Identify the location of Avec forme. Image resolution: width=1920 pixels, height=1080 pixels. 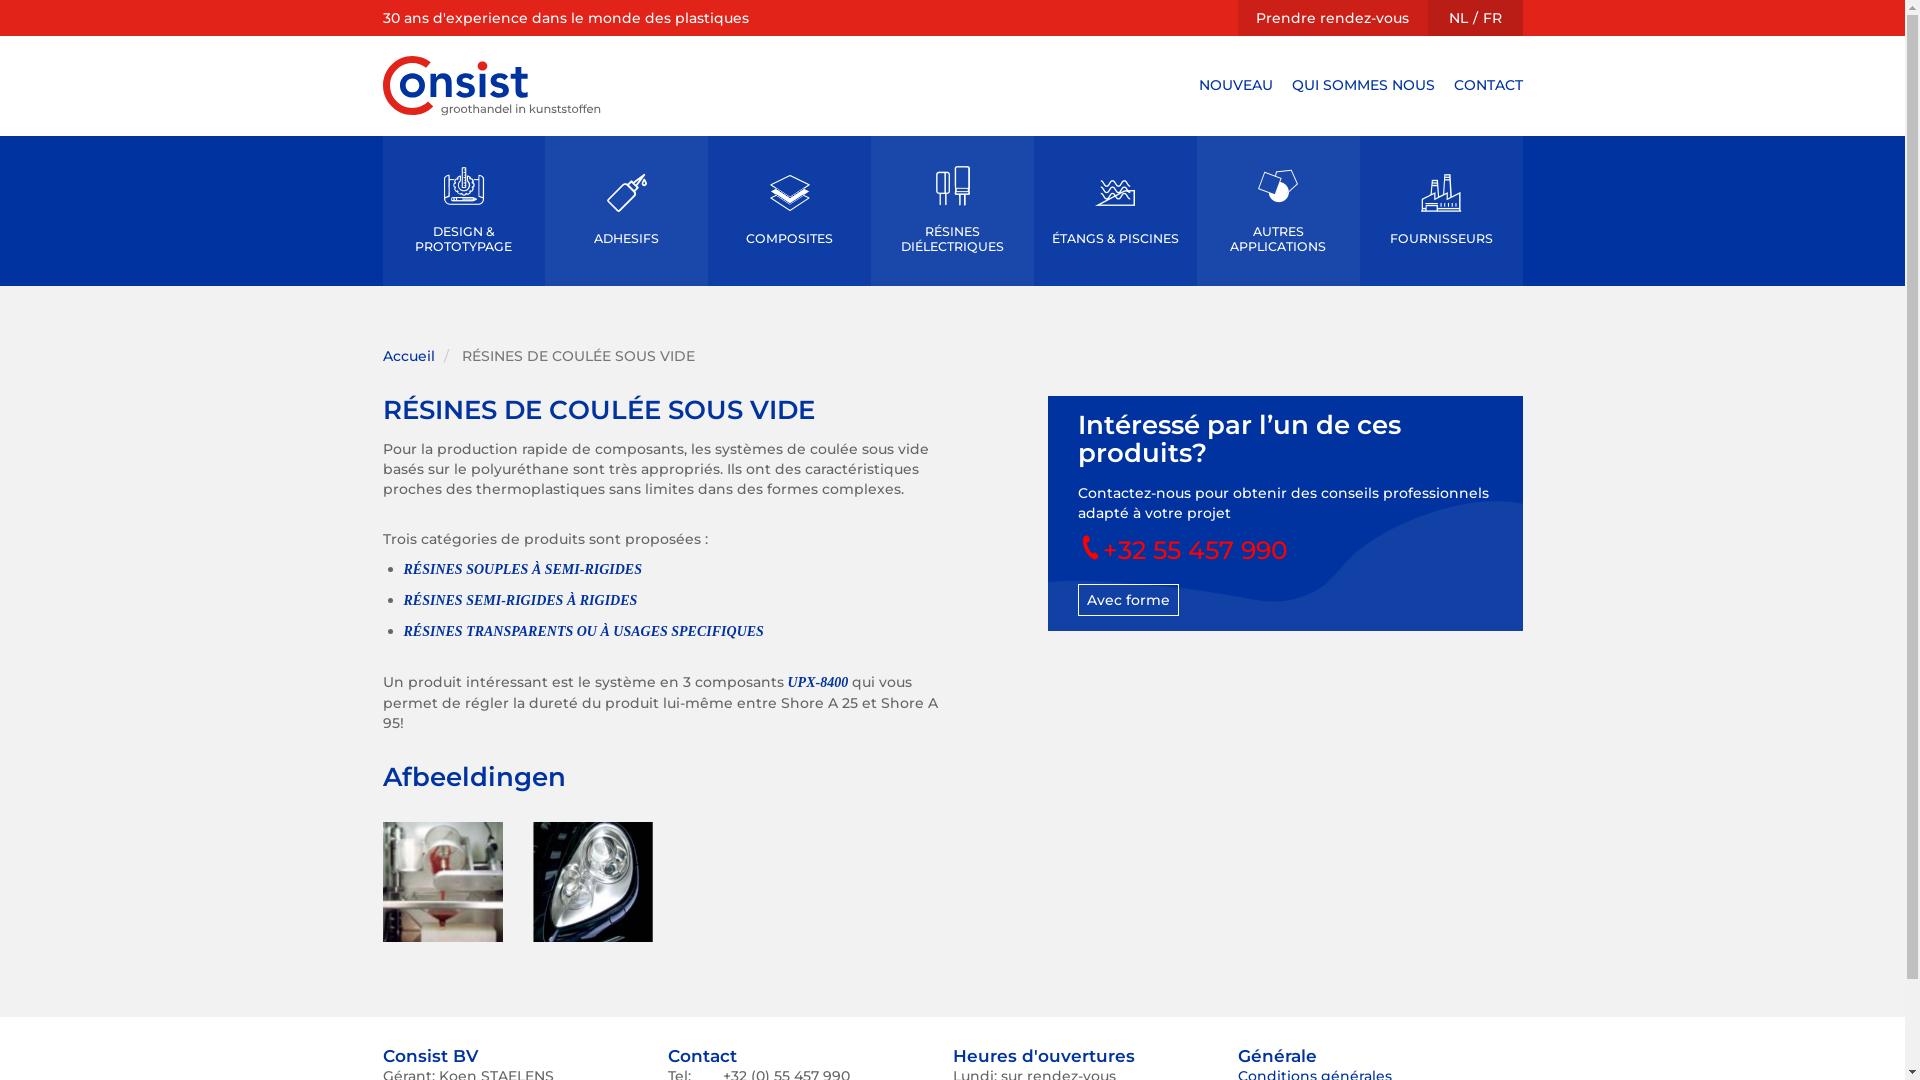
(1128, 600).